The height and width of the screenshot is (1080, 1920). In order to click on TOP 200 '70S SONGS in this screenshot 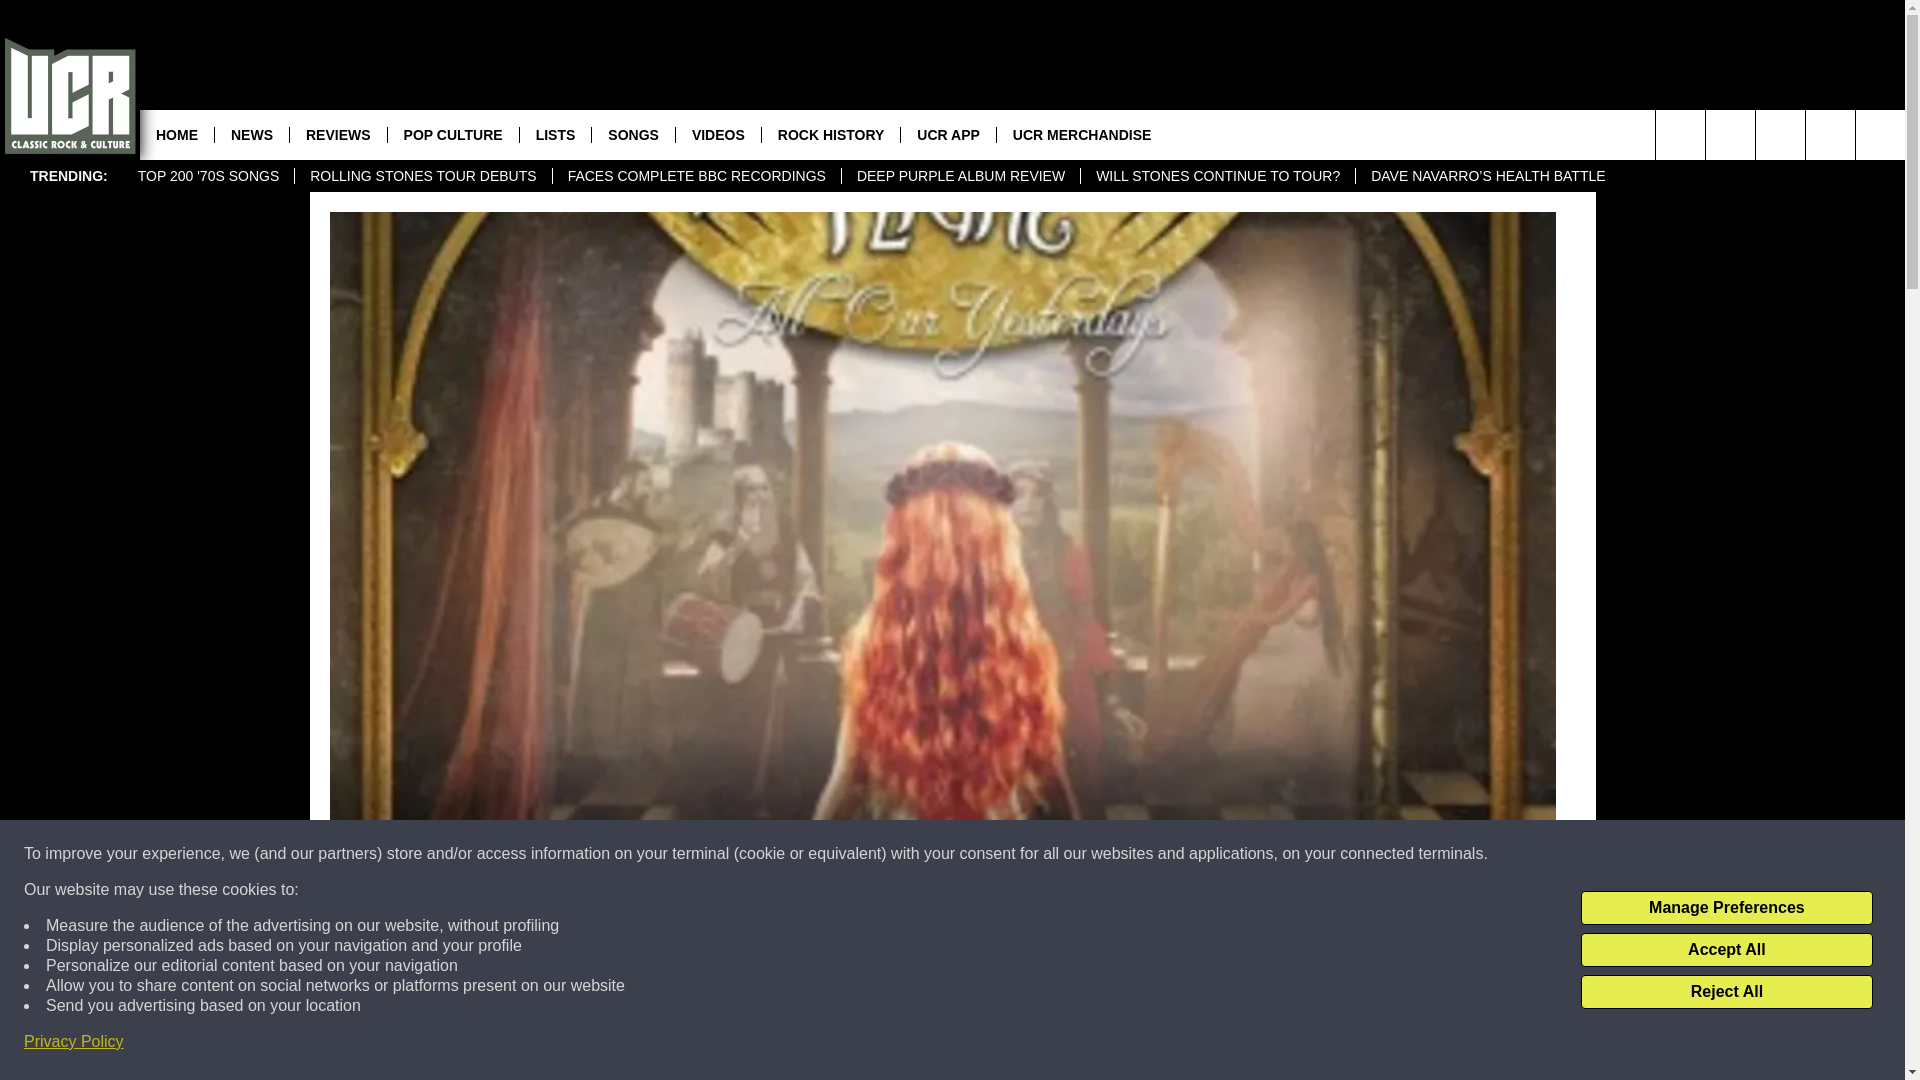, I will do `click(208, 176)`.